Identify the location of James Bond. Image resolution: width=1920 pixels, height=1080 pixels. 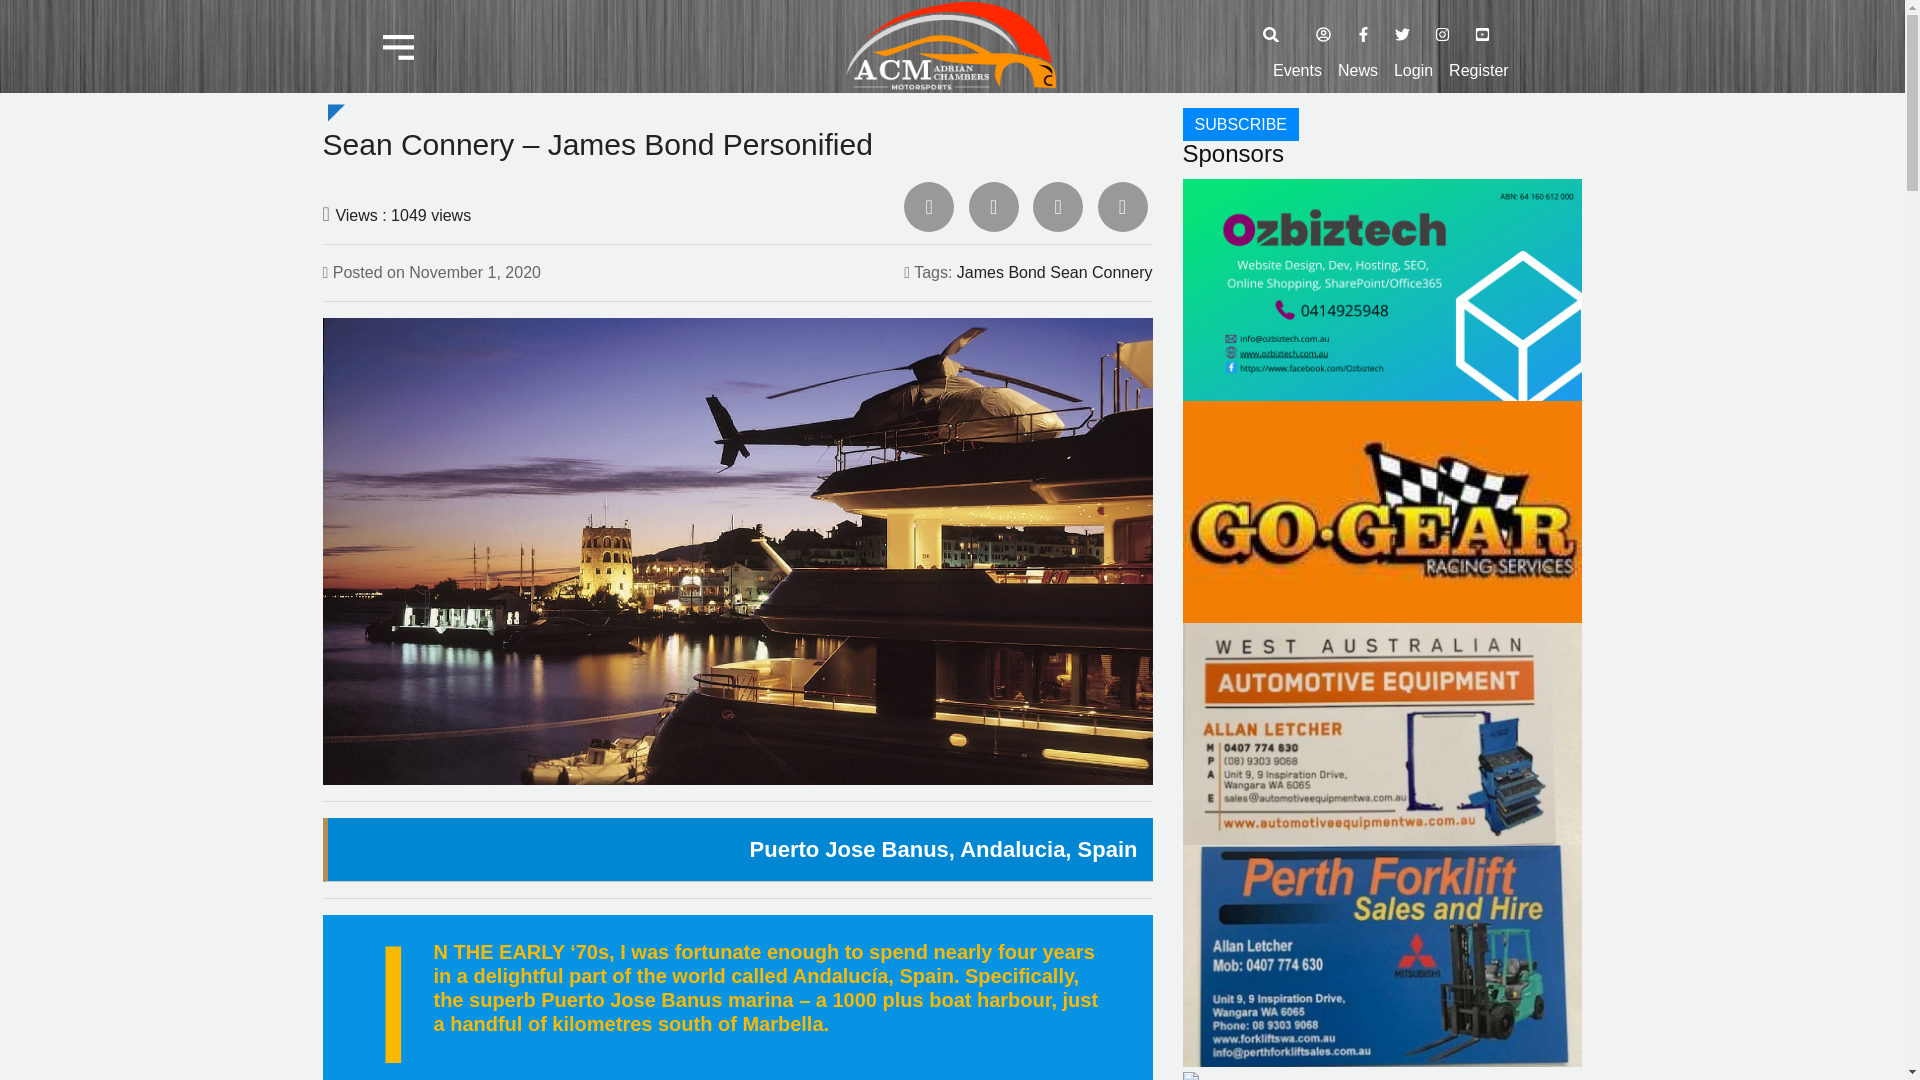
(1001, 272).